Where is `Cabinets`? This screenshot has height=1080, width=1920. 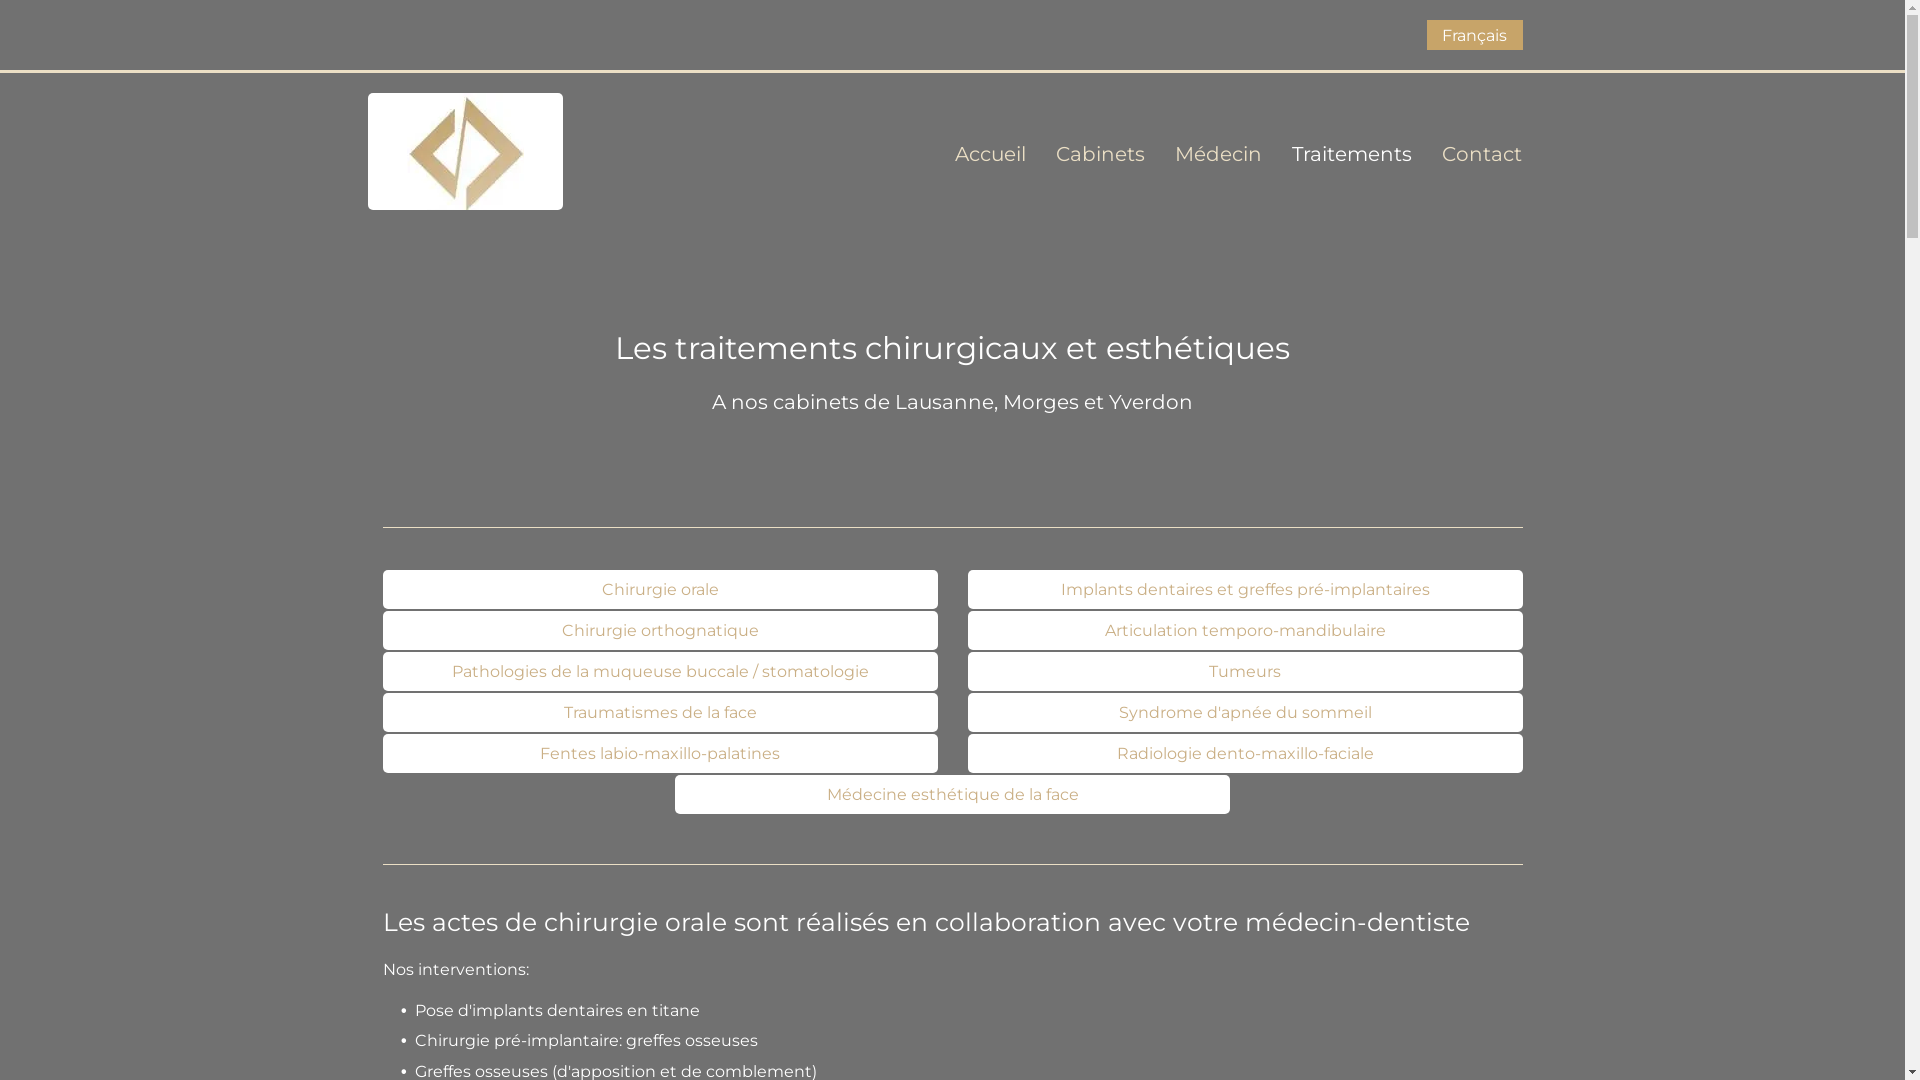
Cabinets is located at coordinates (1086, 154).